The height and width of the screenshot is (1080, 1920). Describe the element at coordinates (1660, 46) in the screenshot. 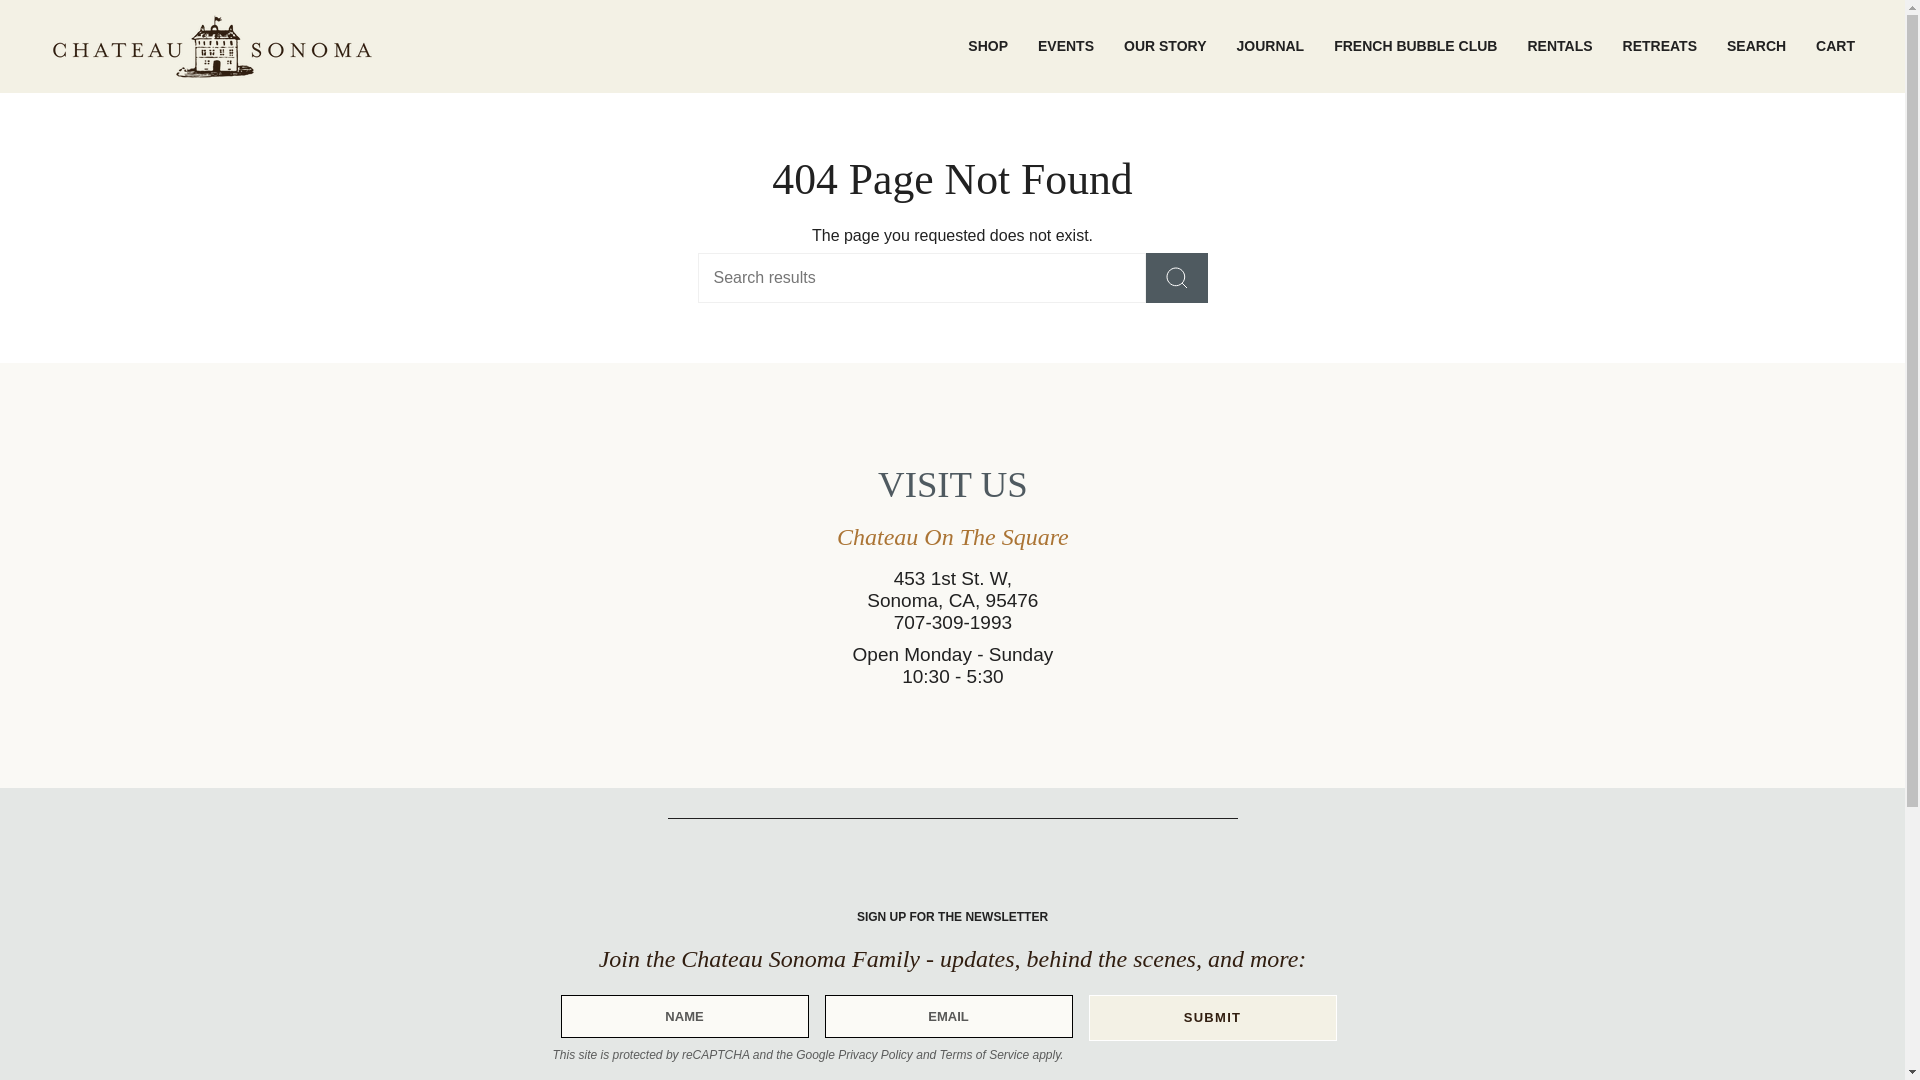

I see `RETREATS` at that location.